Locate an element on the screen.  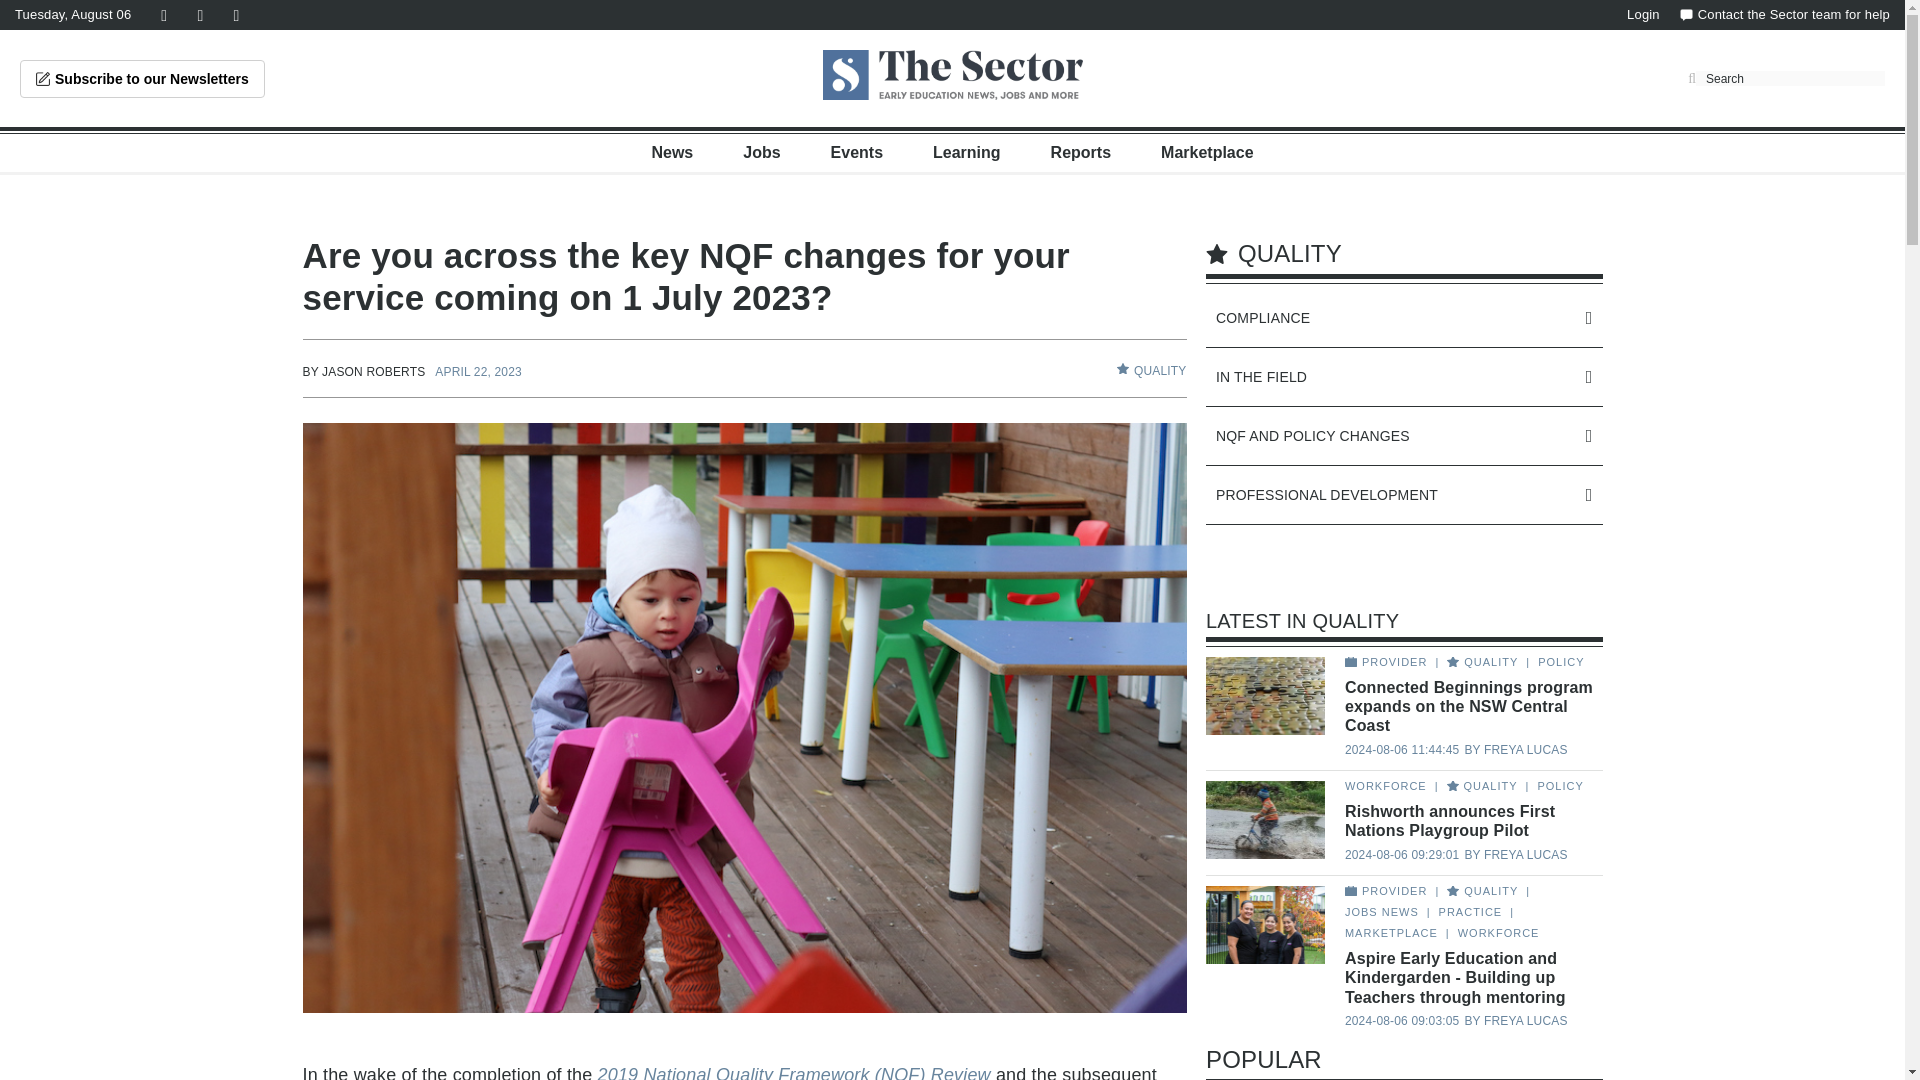
Contact the Sector team for help is located at coordinates (1784, 15).